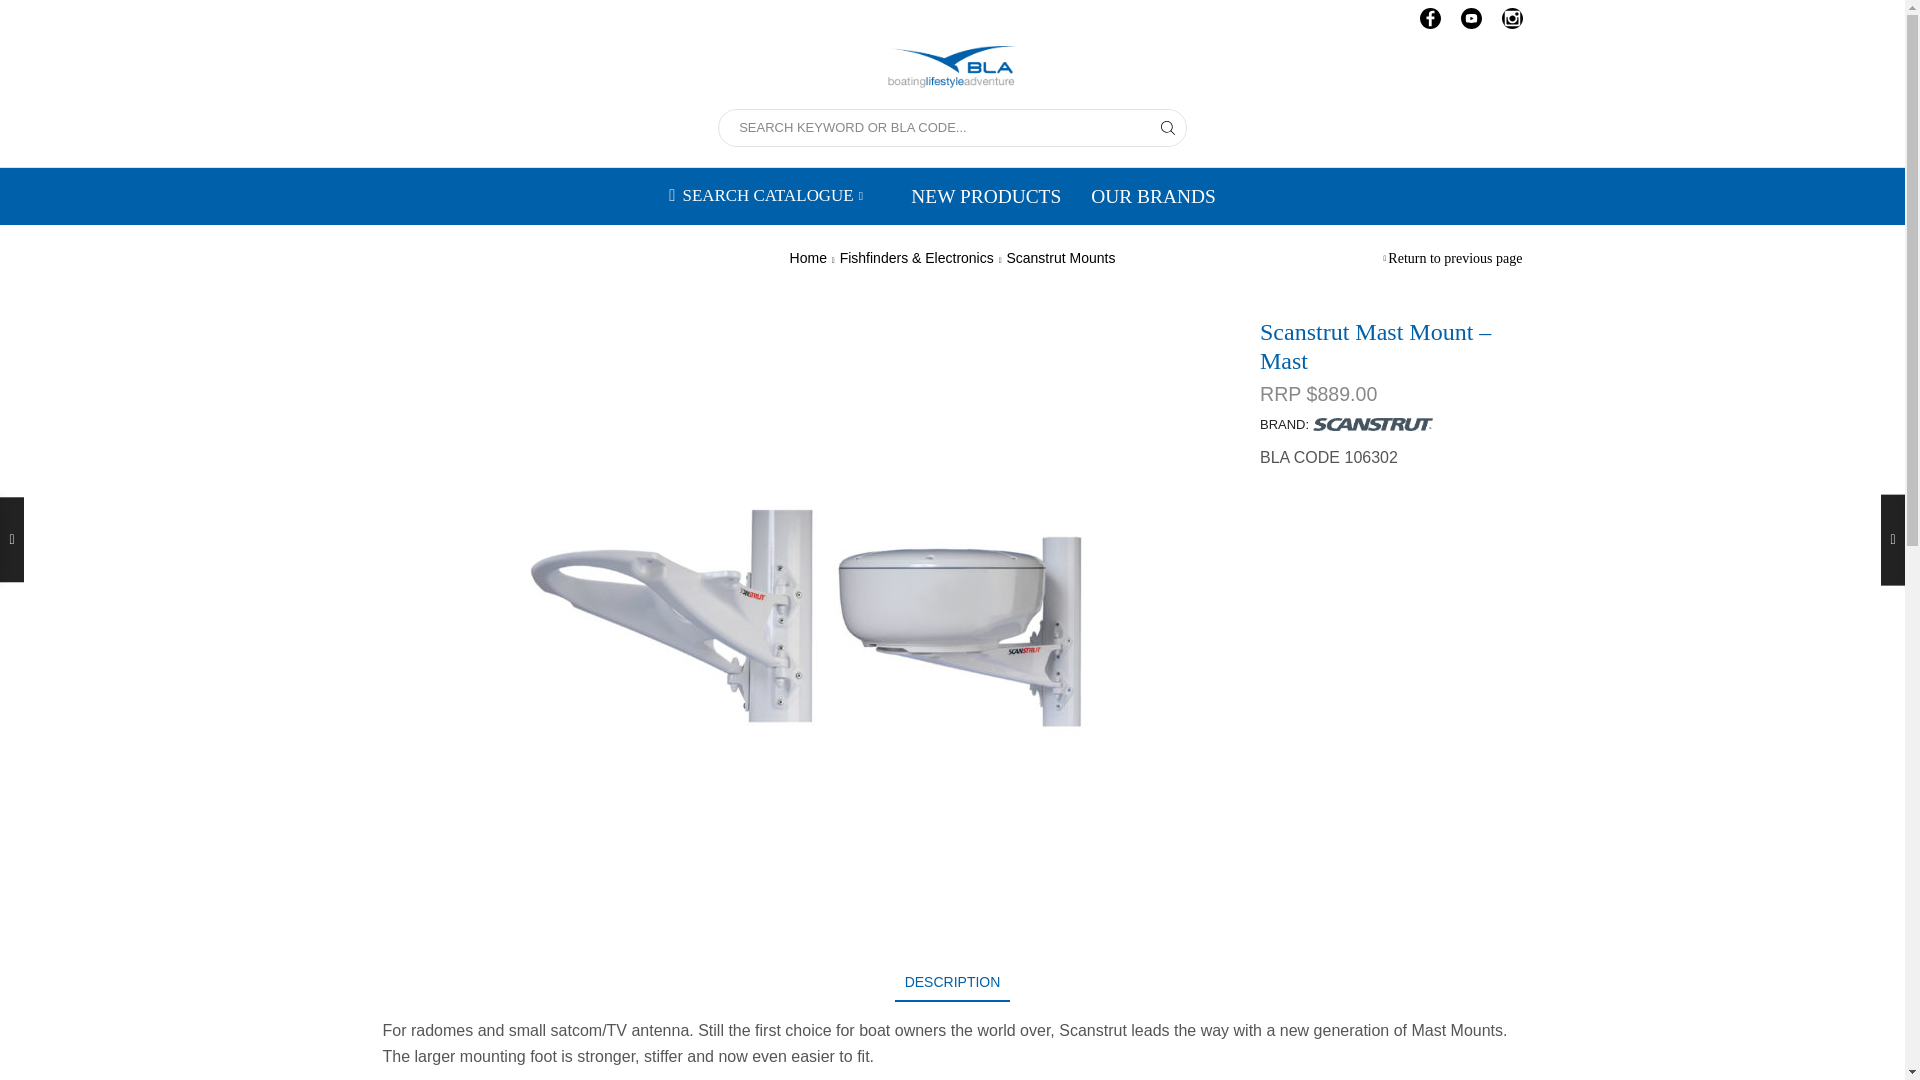  Describe the element at coordinates (1430, 20) in the screenshot. I see `Facebook` at that location.